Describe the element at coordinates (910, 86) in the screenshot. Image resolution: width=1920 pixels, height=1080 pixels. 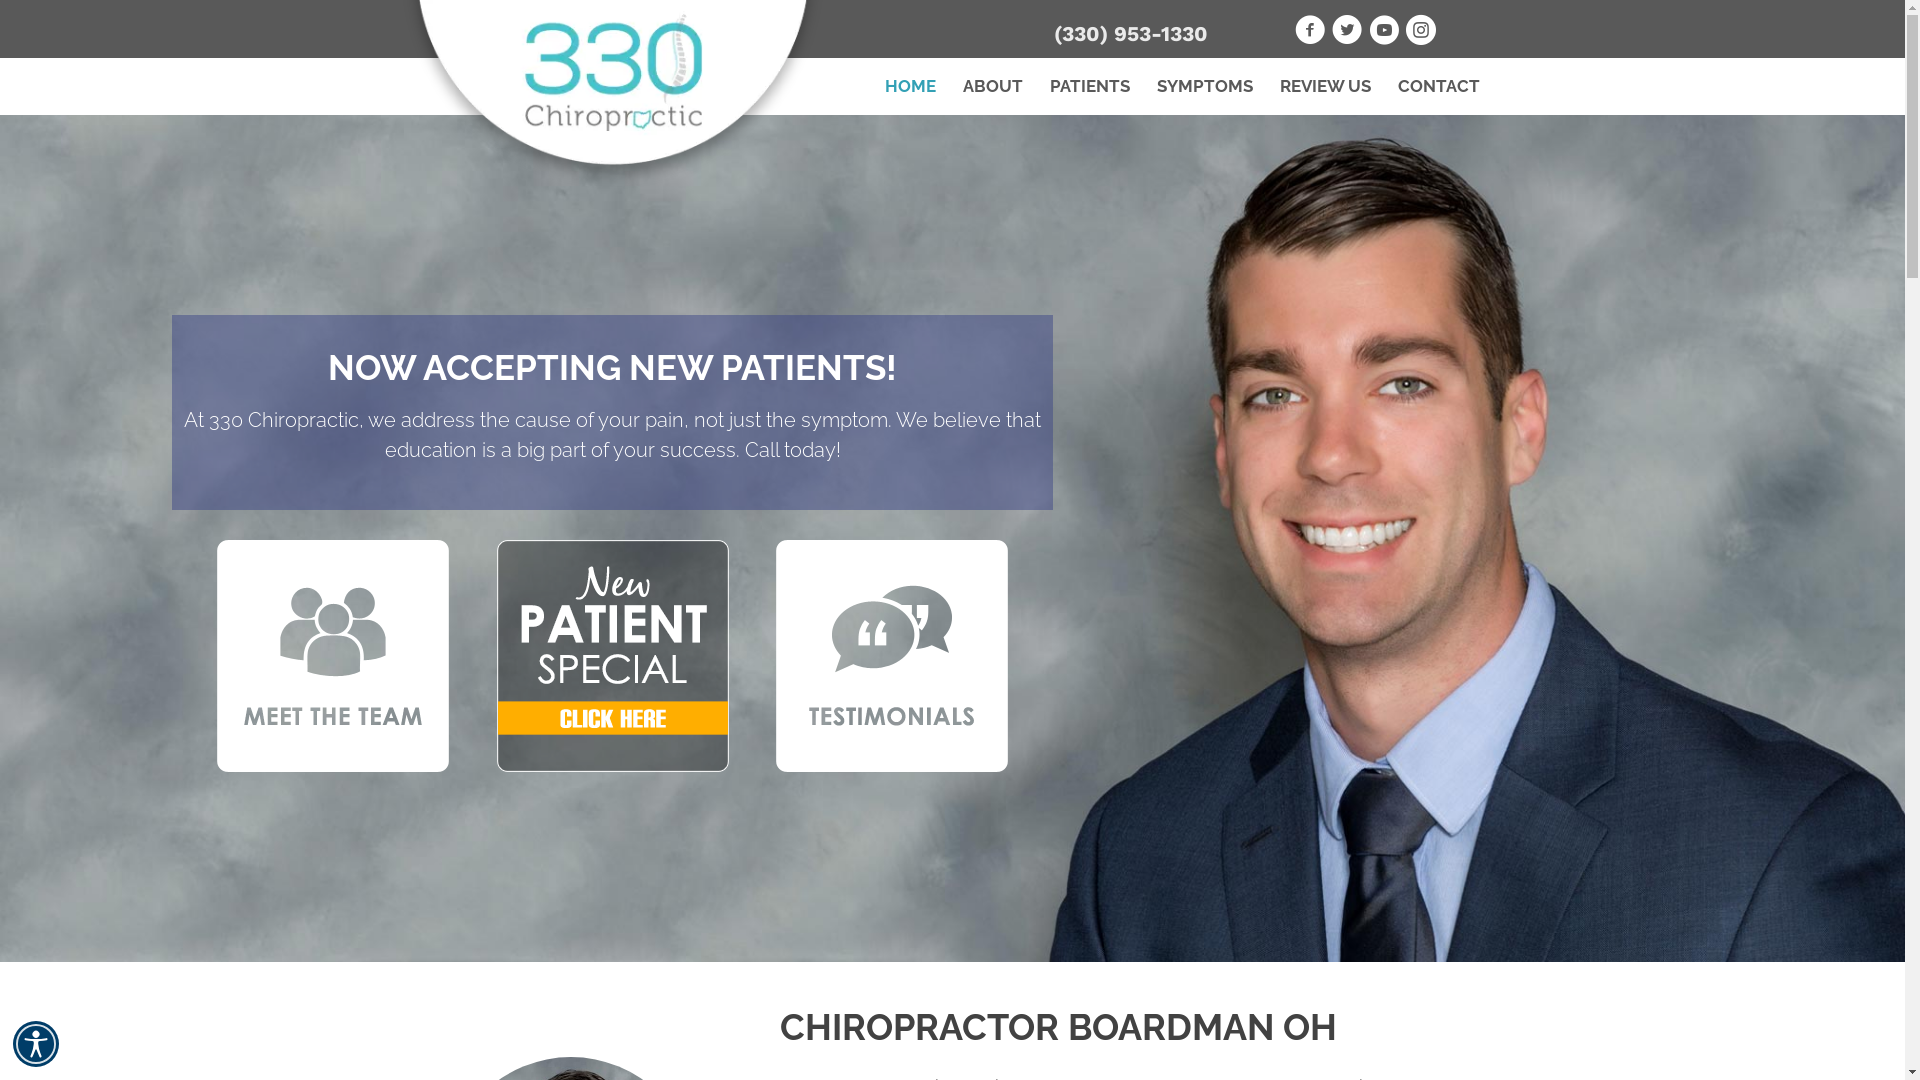
I see `HOME` at that location.